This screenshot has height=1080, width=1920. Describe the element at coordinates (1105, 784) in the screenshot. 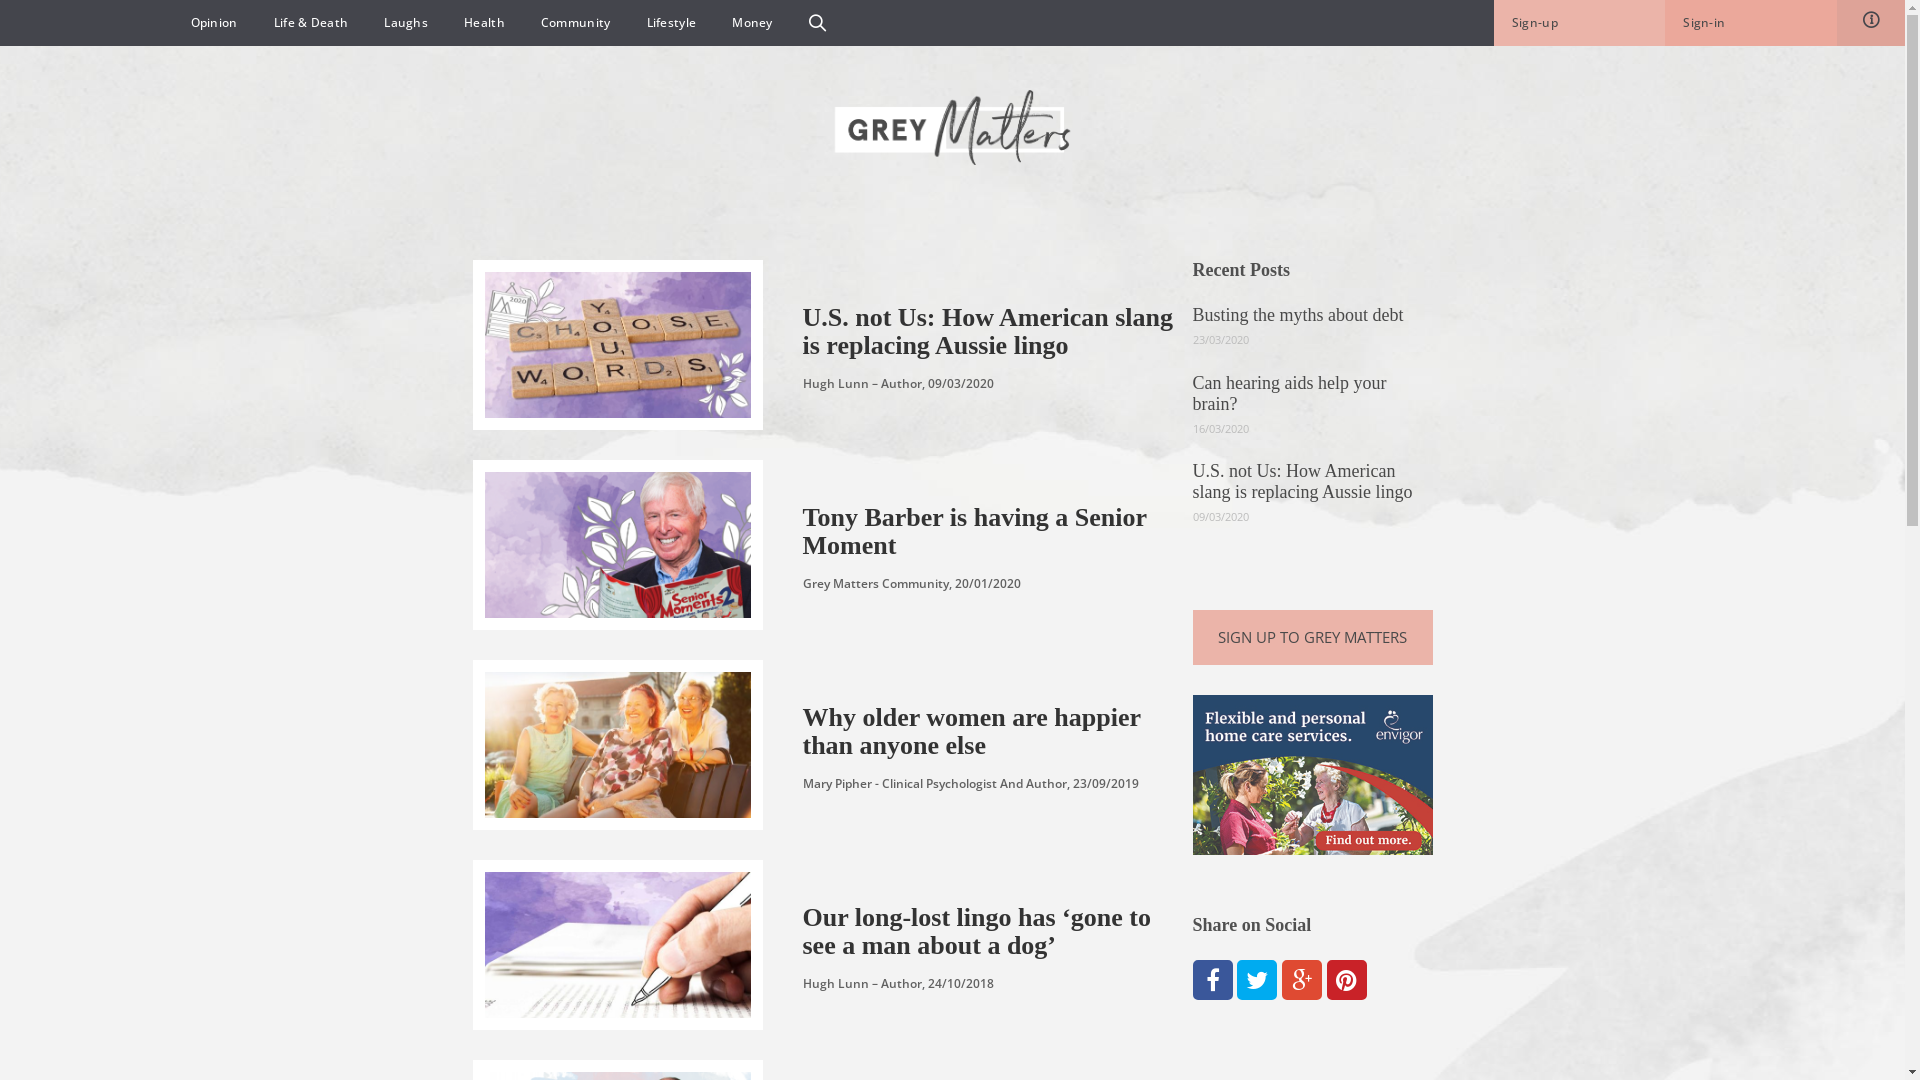

I see `23/09/2019` at that location.